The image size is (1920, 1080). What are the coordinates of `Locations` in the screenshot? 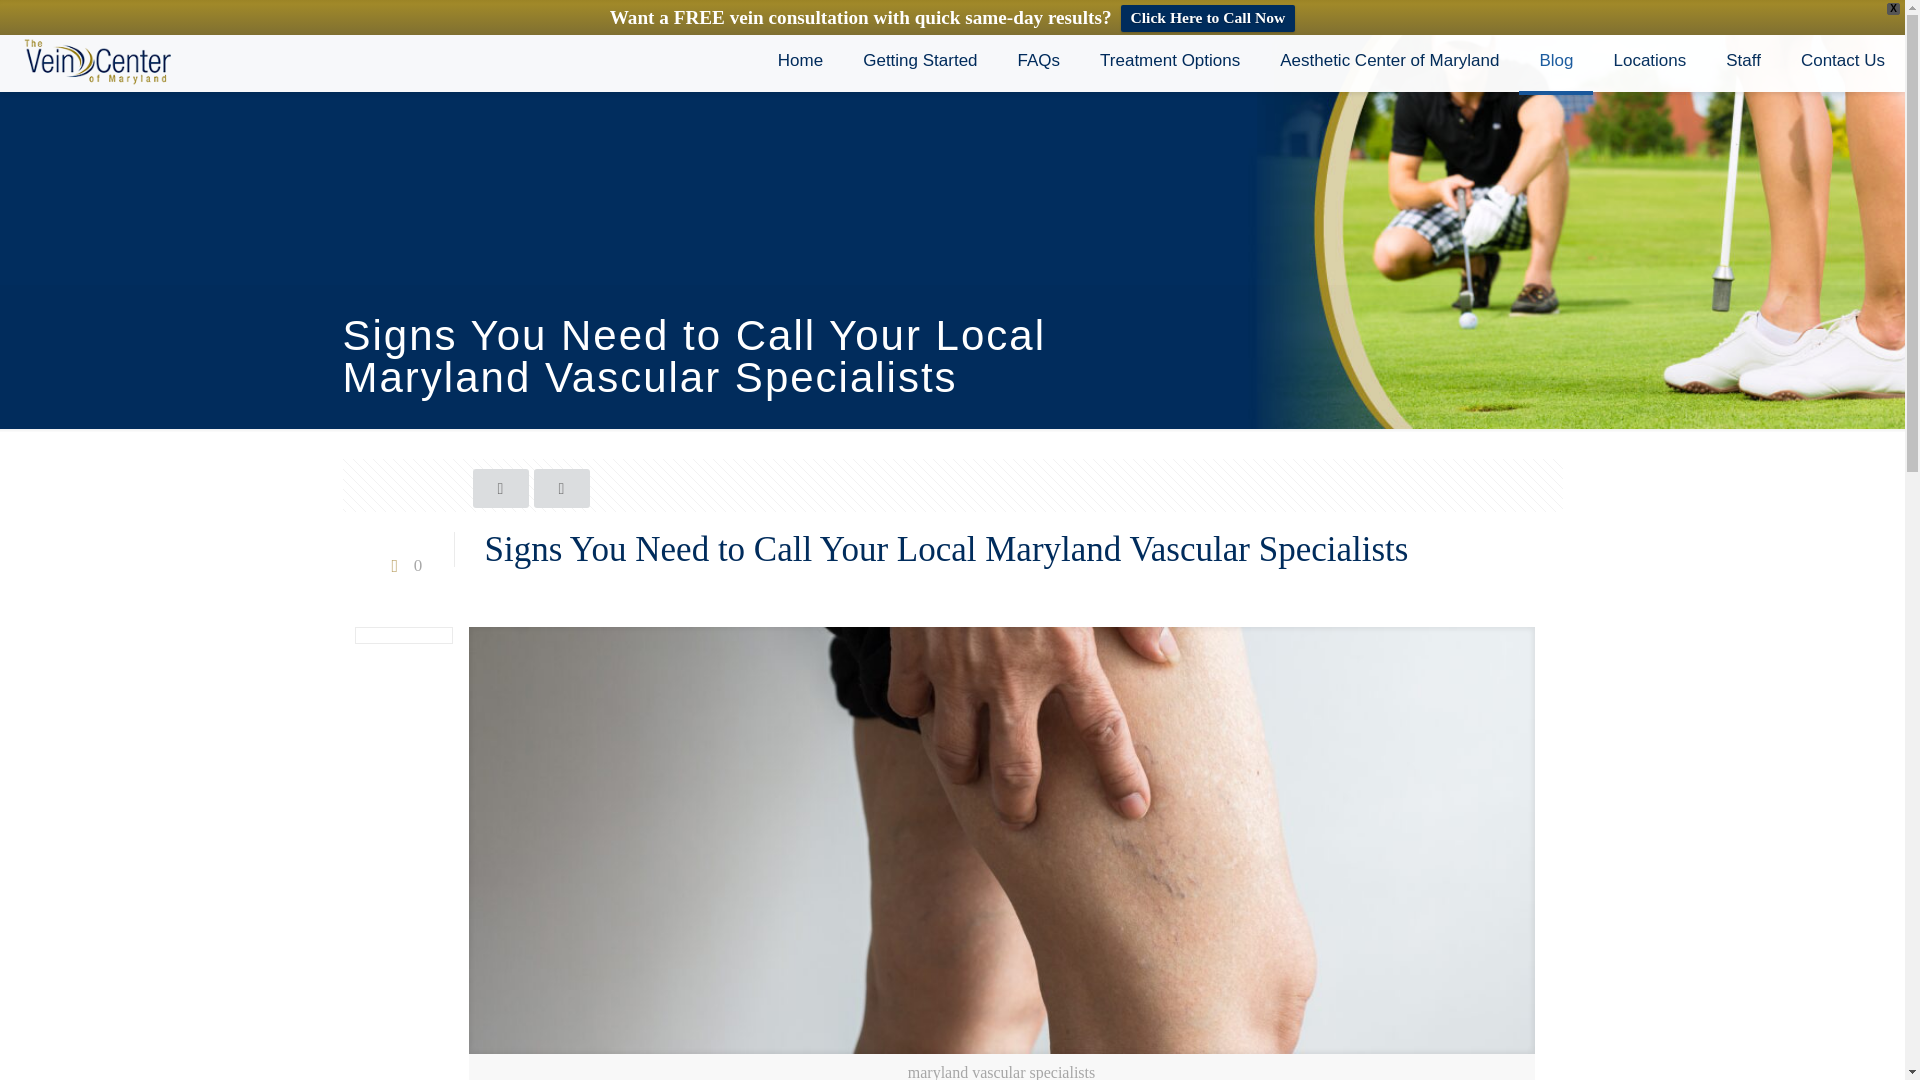 It's located at (1650, 60).